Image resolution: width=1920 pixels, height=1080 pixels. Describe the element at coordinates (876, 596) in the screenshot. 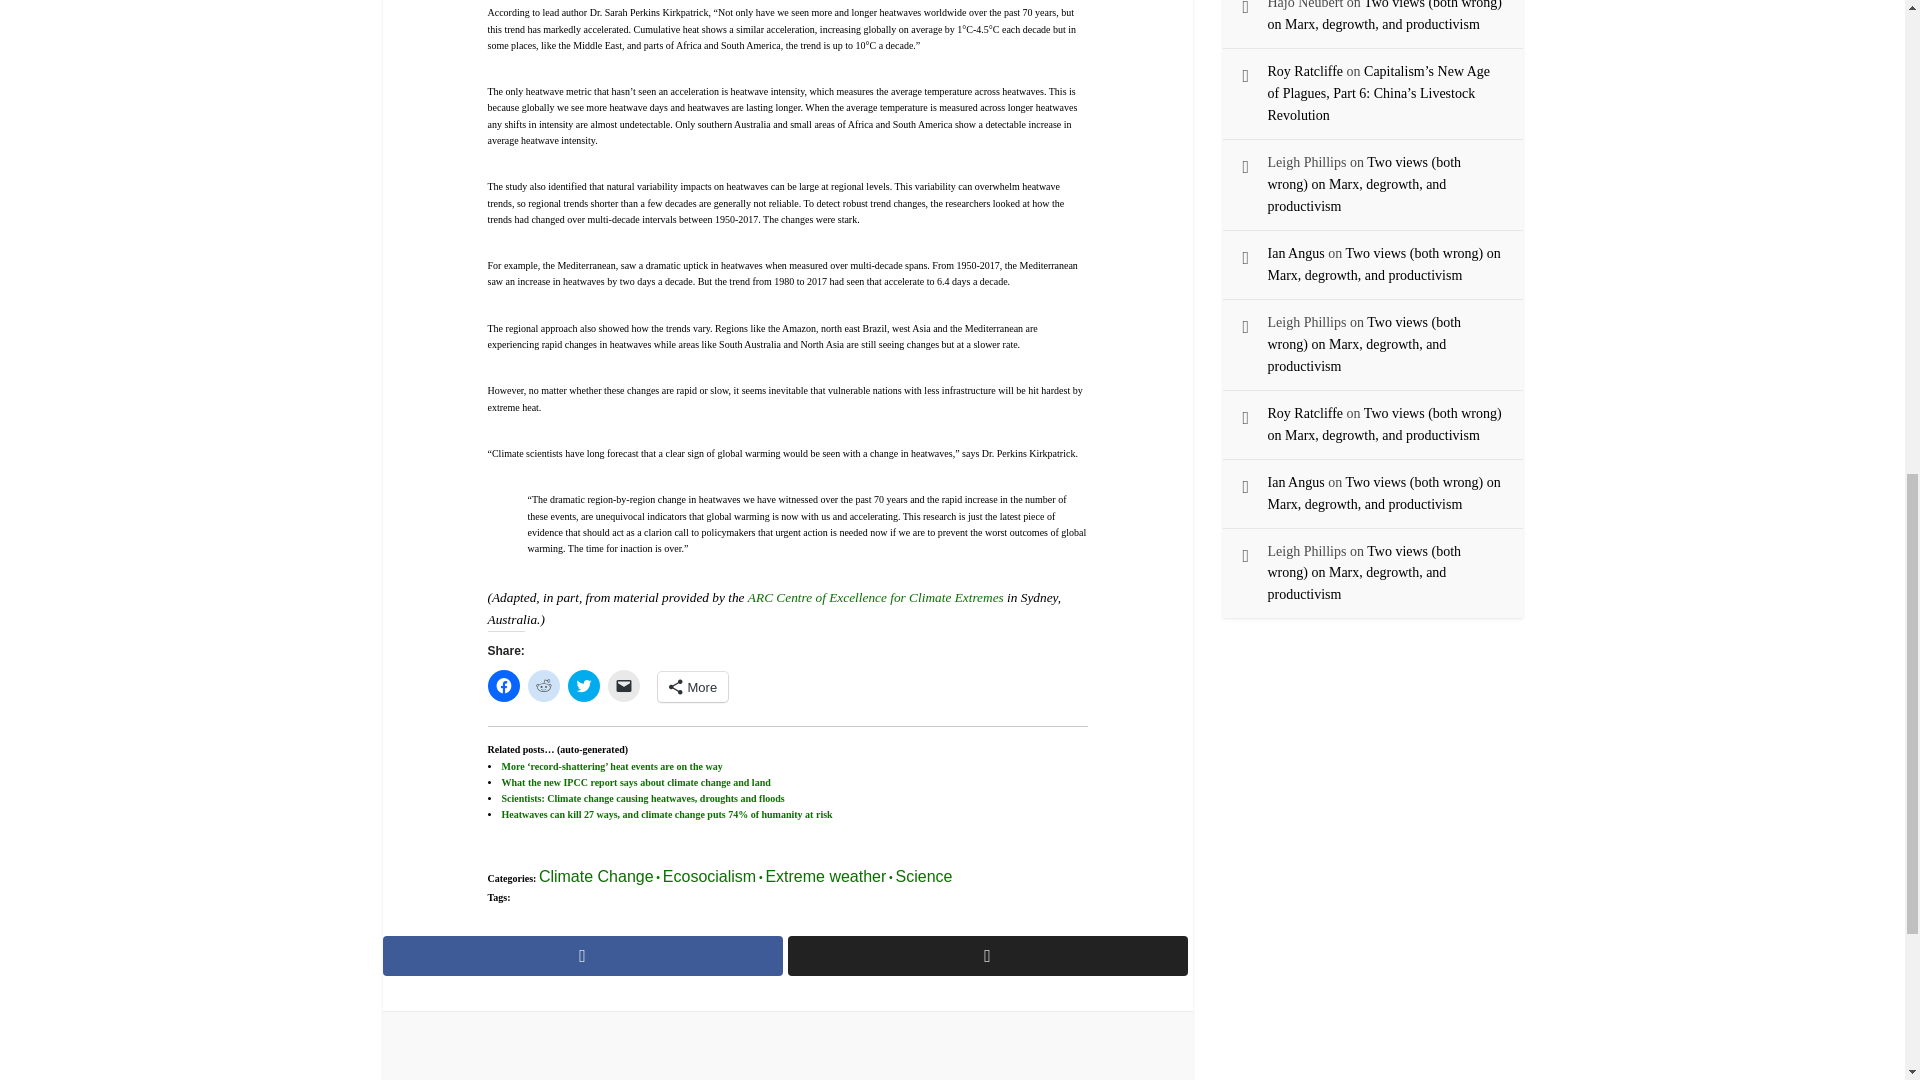

I see `ARC Centre of Excellence for Climate Extremes` at that location.